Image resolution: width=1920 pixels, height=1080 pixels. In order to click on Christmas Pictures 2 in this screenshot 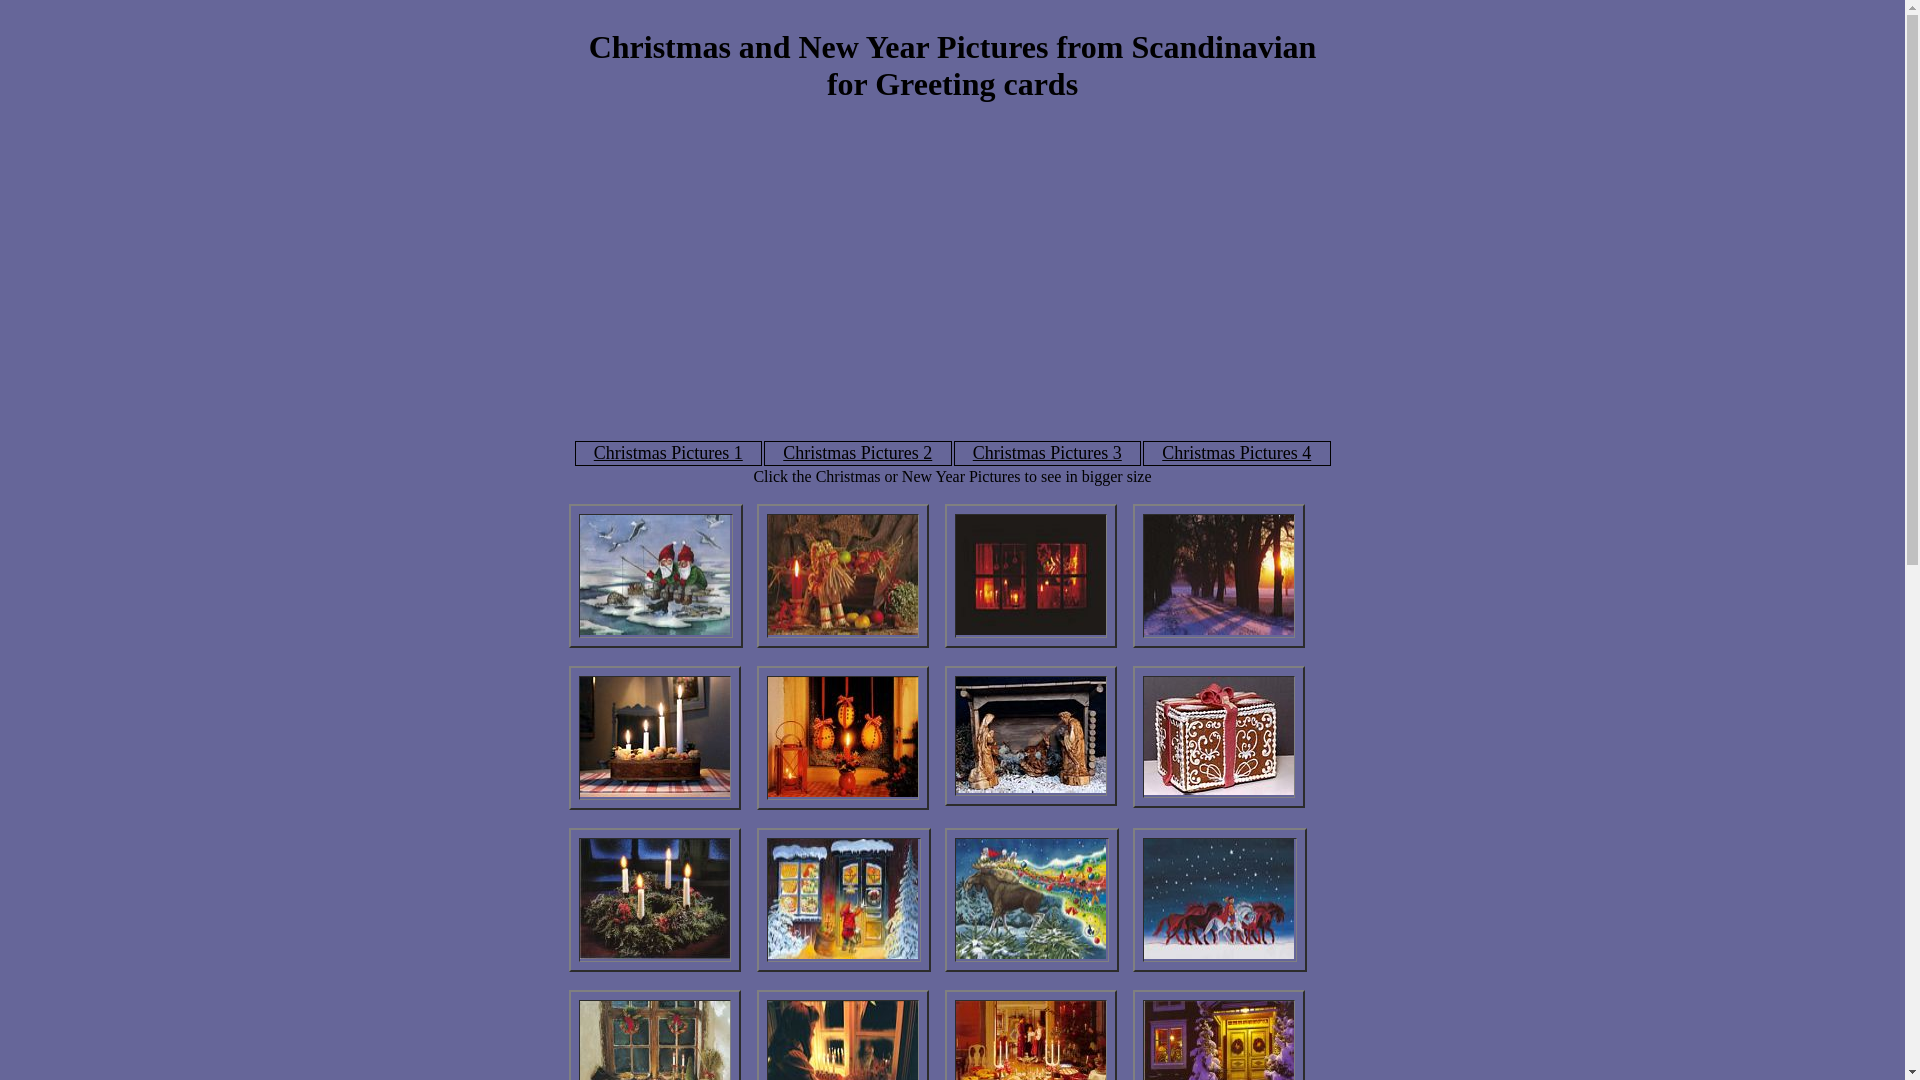, I will do `click(858, 453)`.